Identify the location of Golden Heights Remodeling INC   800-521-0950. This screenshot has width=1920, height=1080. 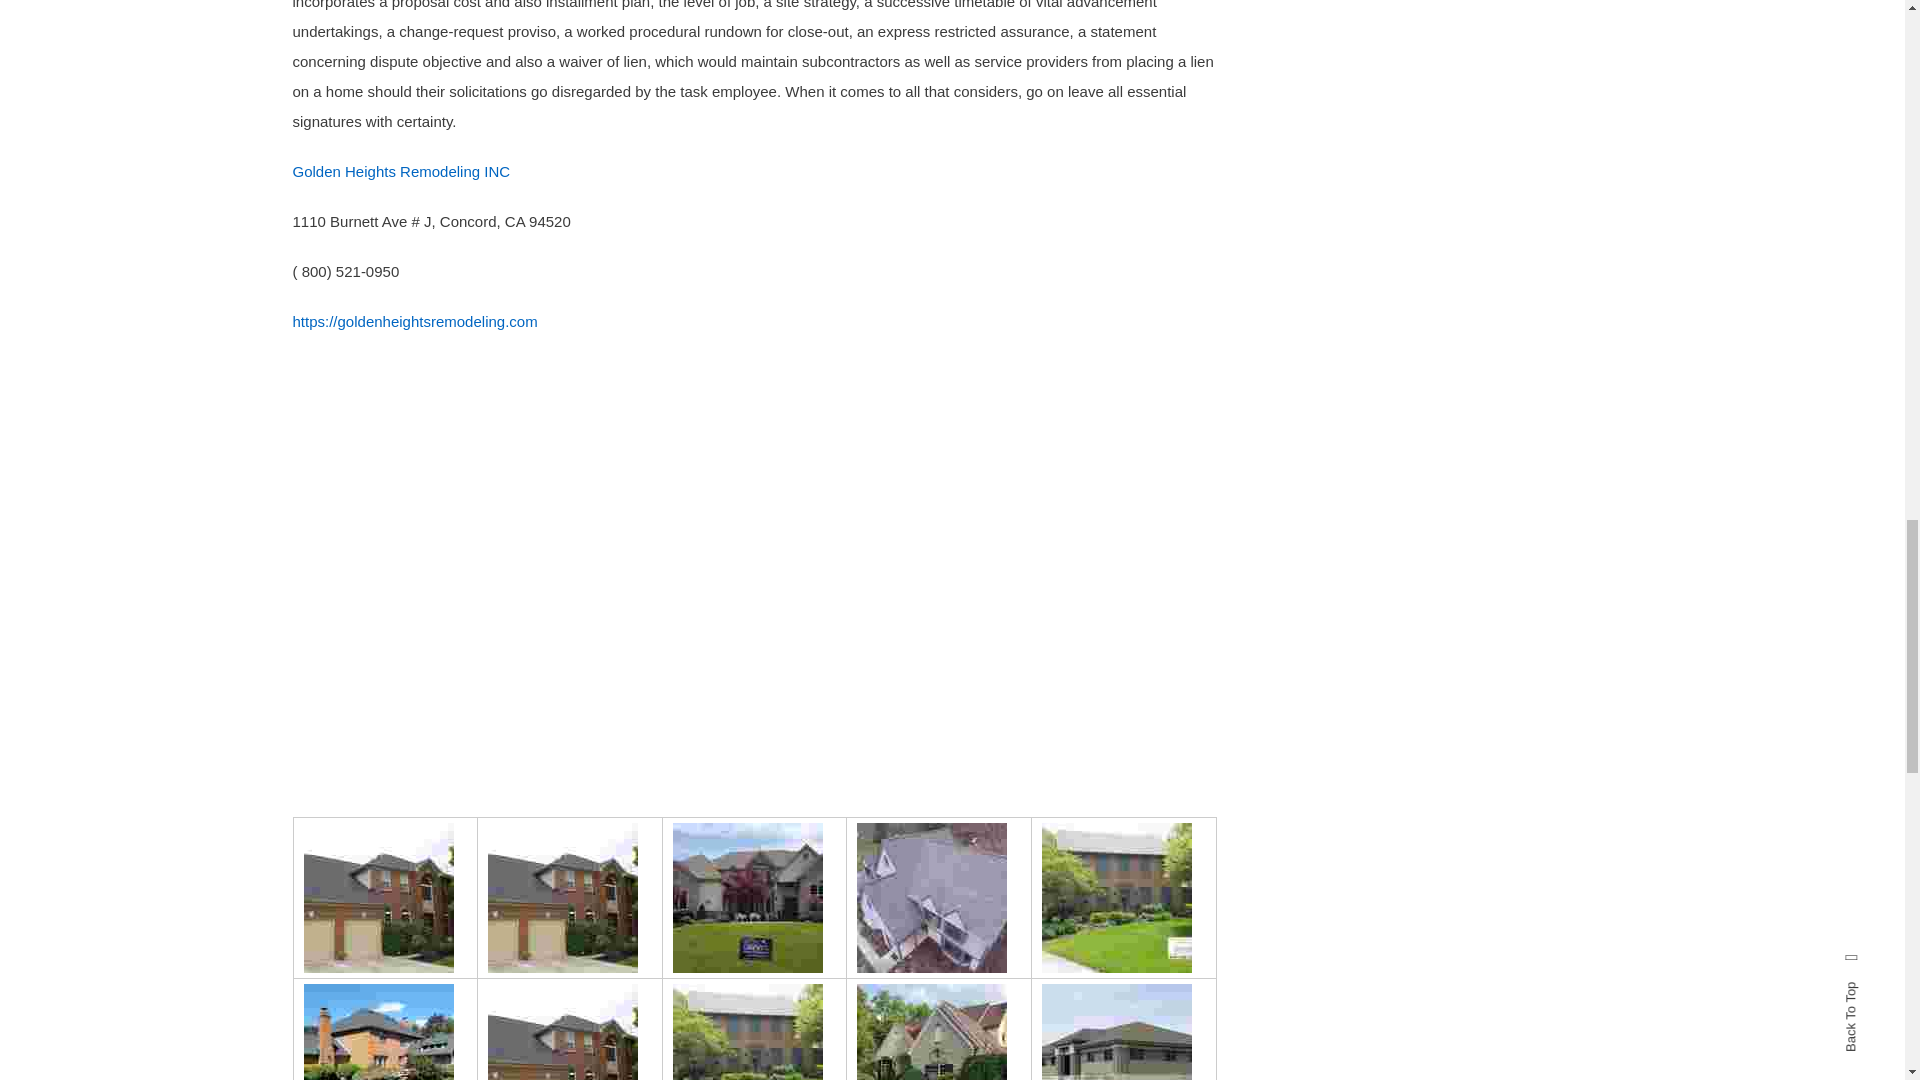
(748, 898).